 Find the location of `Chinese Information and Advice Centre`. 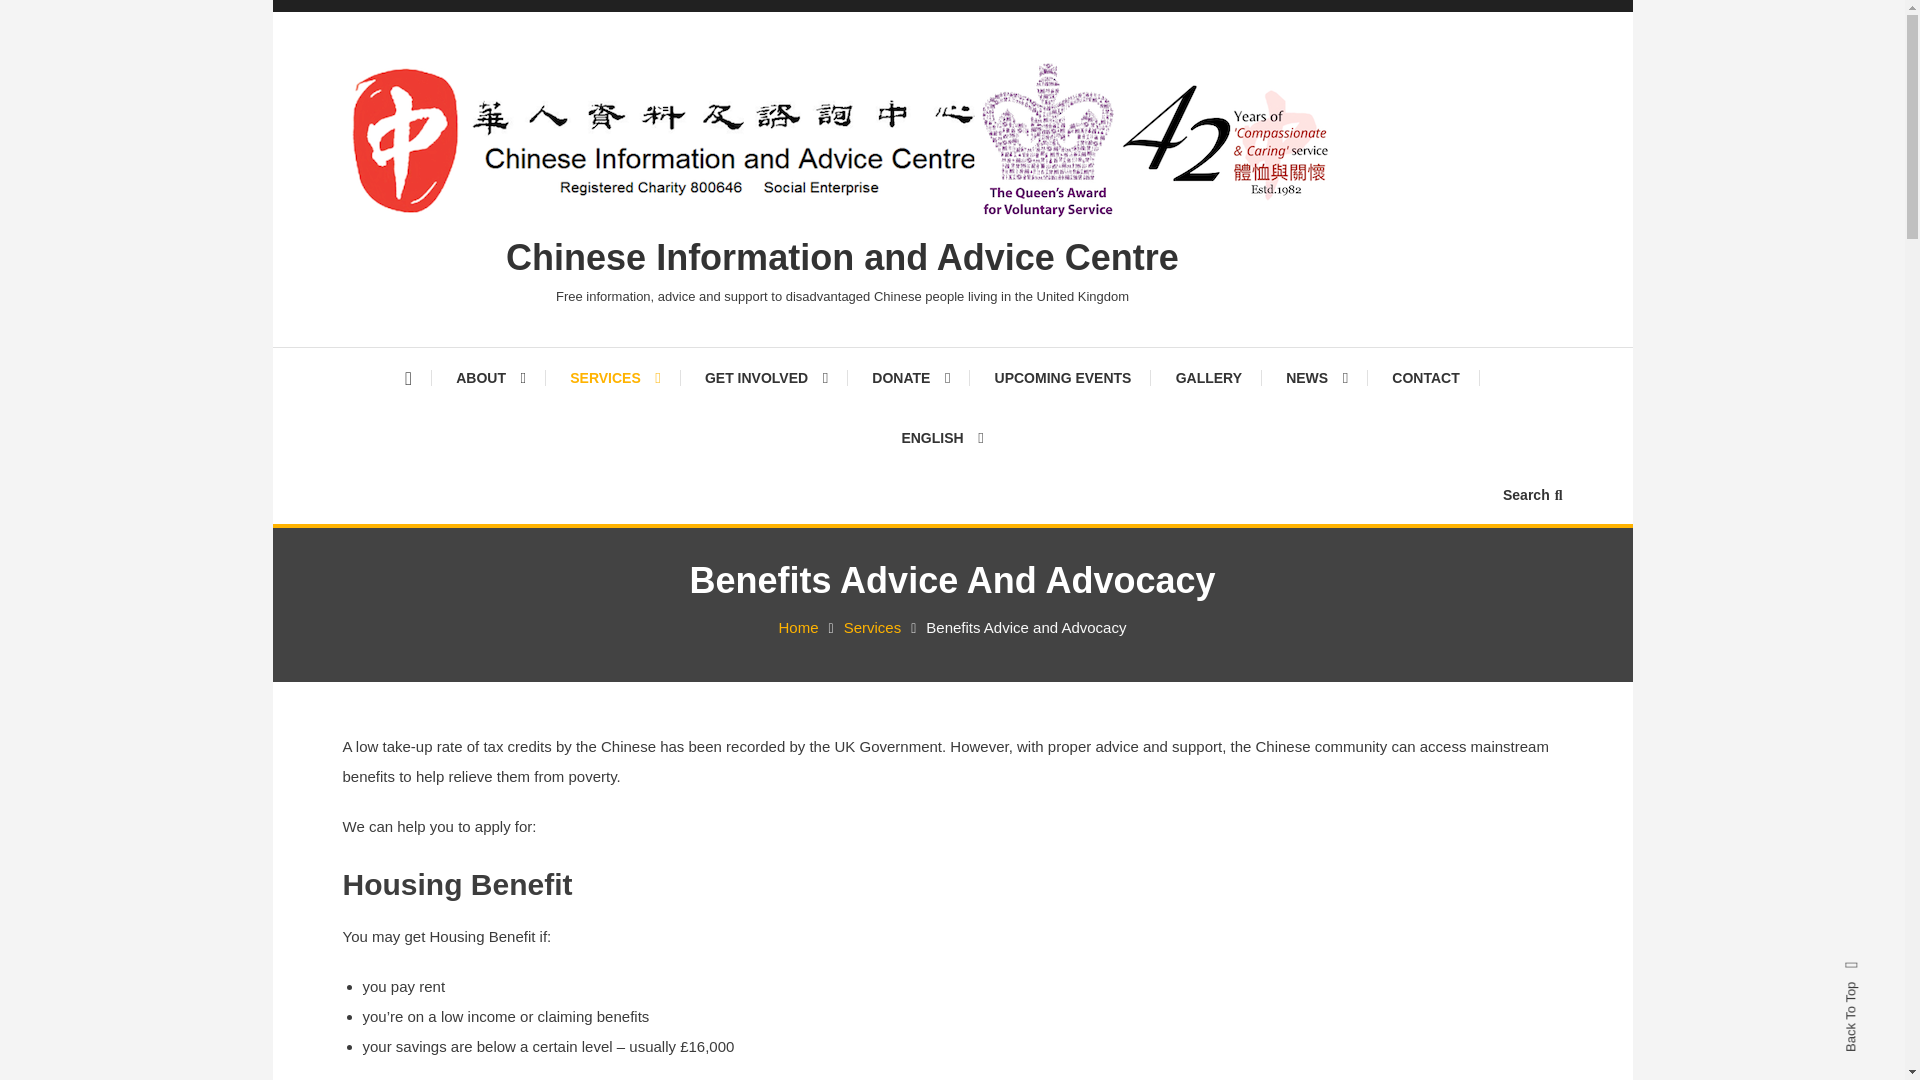

Chinese Information and Advice Centre is located at coordinates (842, 256).